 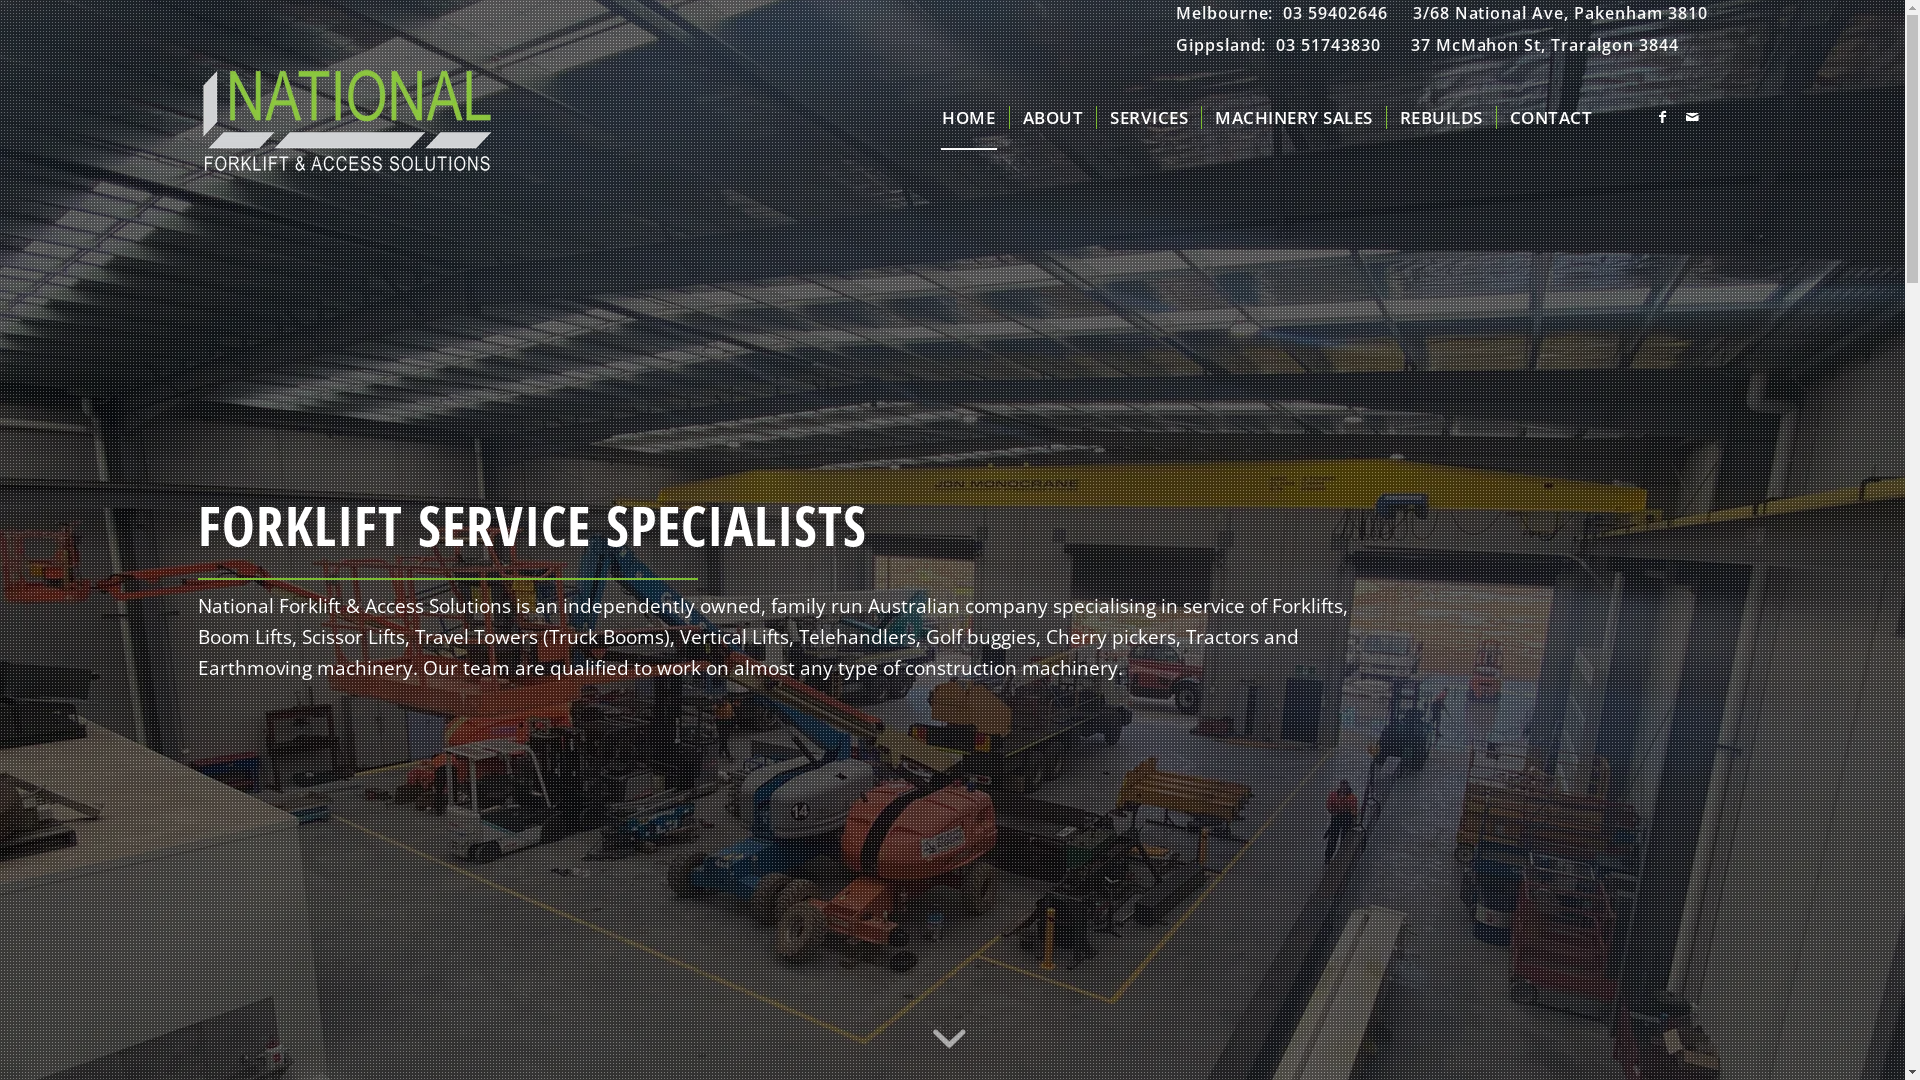 I want to click on ABOUT, so click(x=1053, y=118).